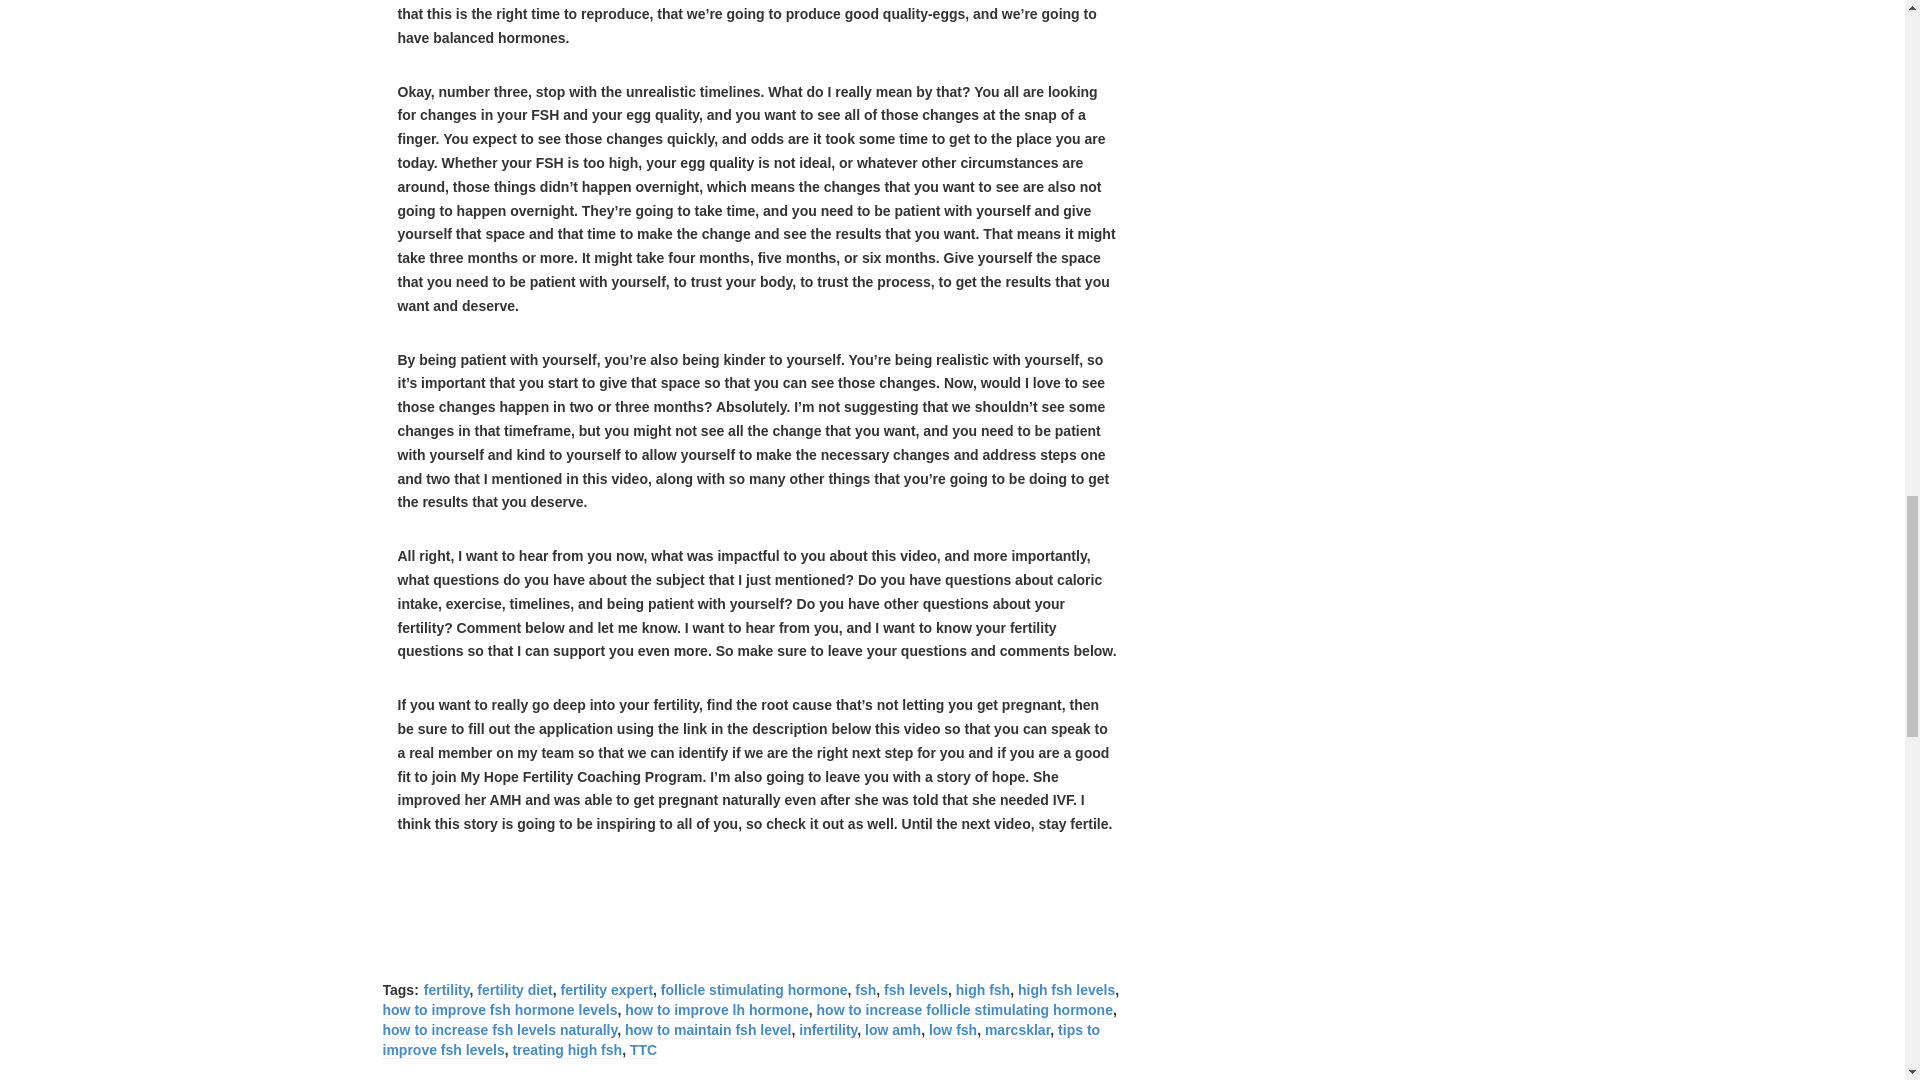 This screenshot has width=1920, height=1080. Describe the element at coordinates (982, 990) in the screenshot. I see `high fsh` at that location.